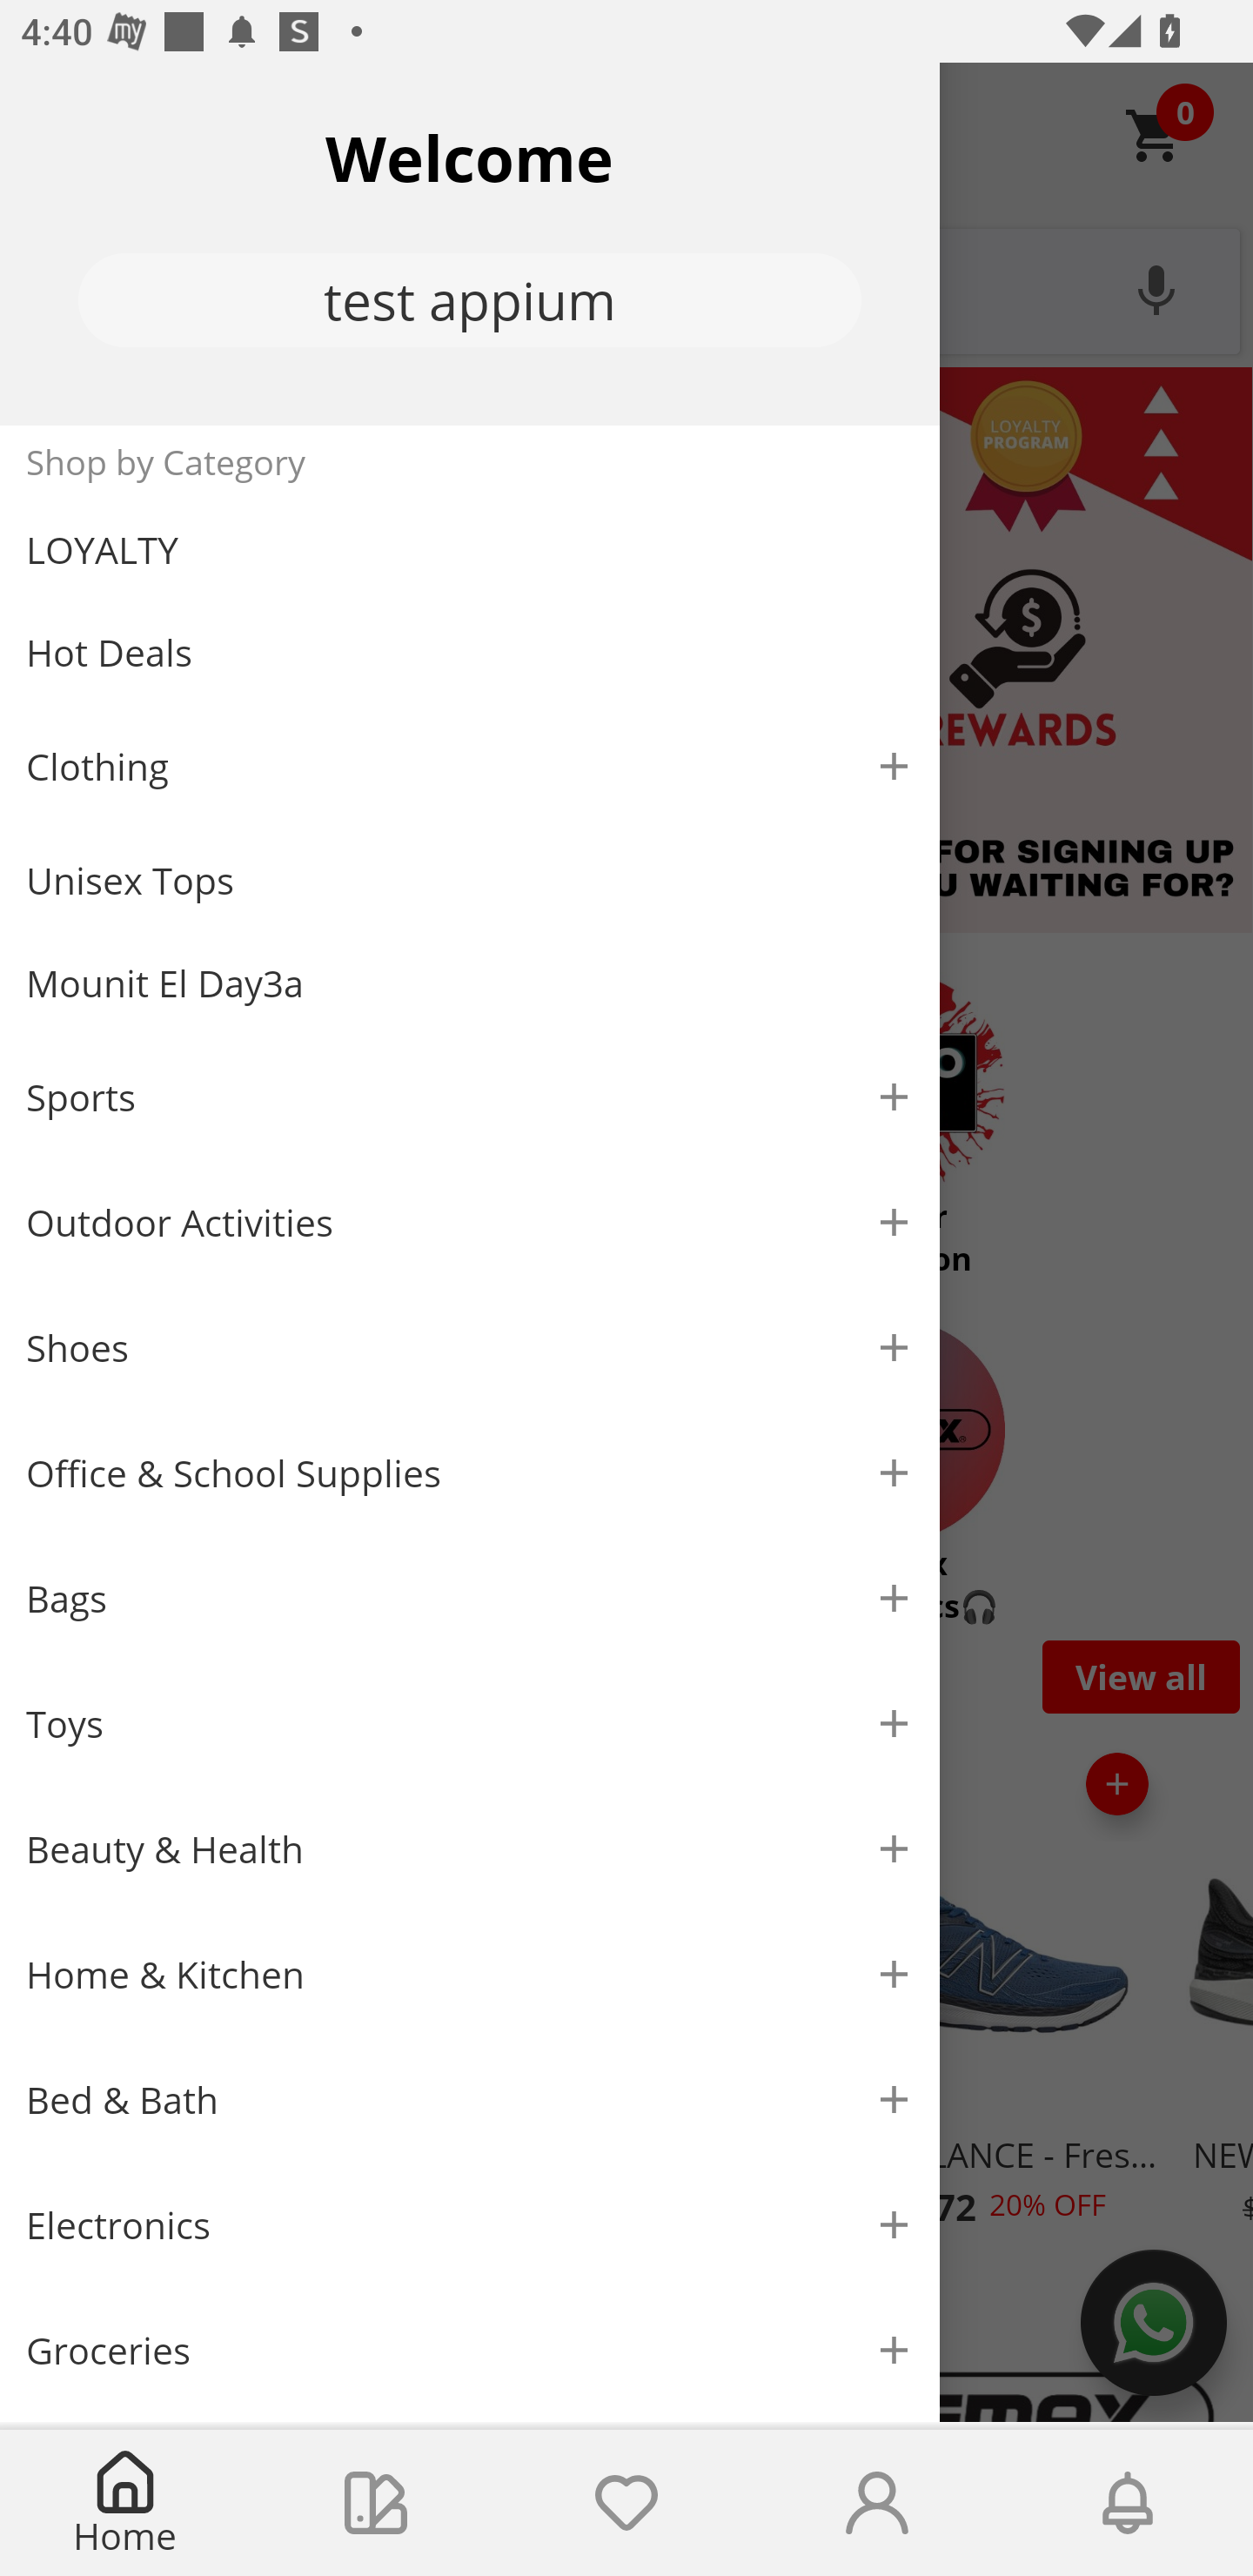 This screenshot has width=1253, height=2576. Describe the element at coordinates (470, 550) in the screenshot. I see `LOYALTY` at that location.